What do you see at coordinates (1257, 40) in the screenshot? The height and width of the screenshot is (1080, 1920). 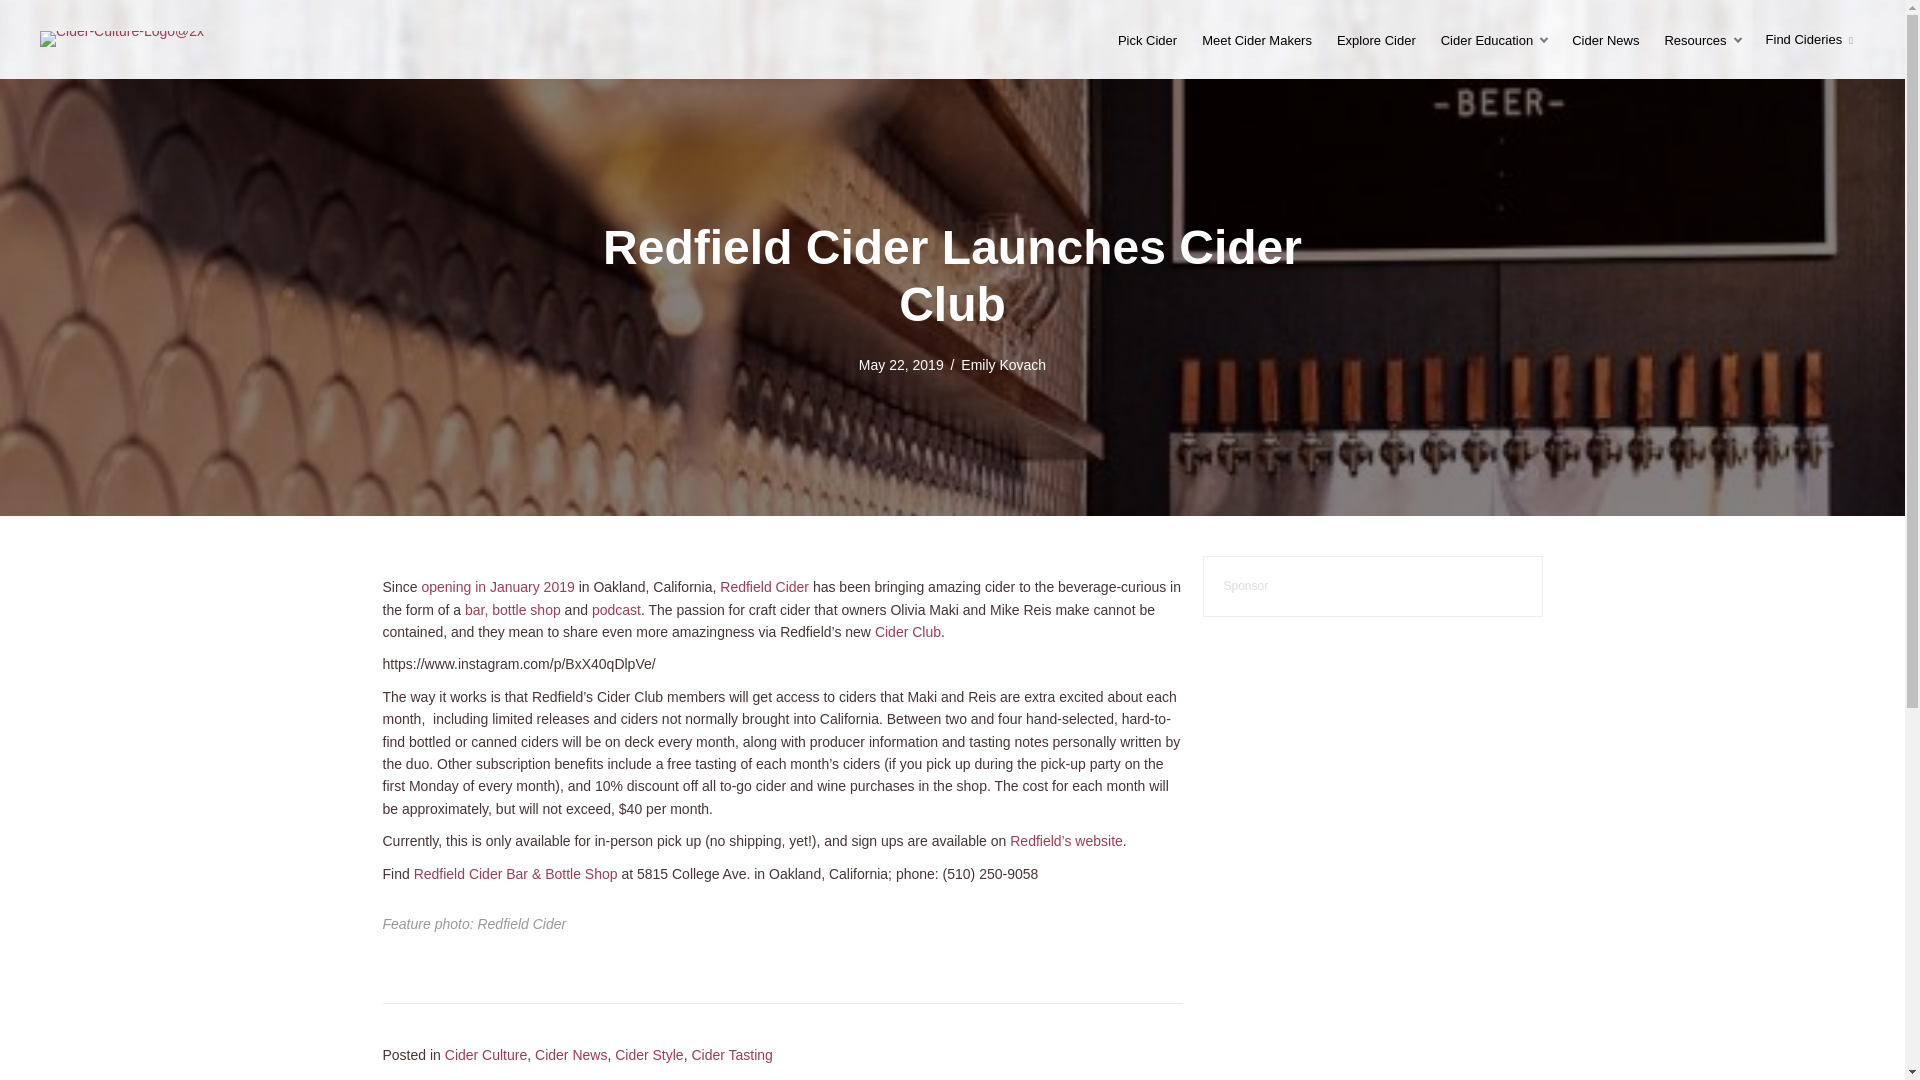 I see `Meet Cider Makers` at bounding box center [1257, 40].